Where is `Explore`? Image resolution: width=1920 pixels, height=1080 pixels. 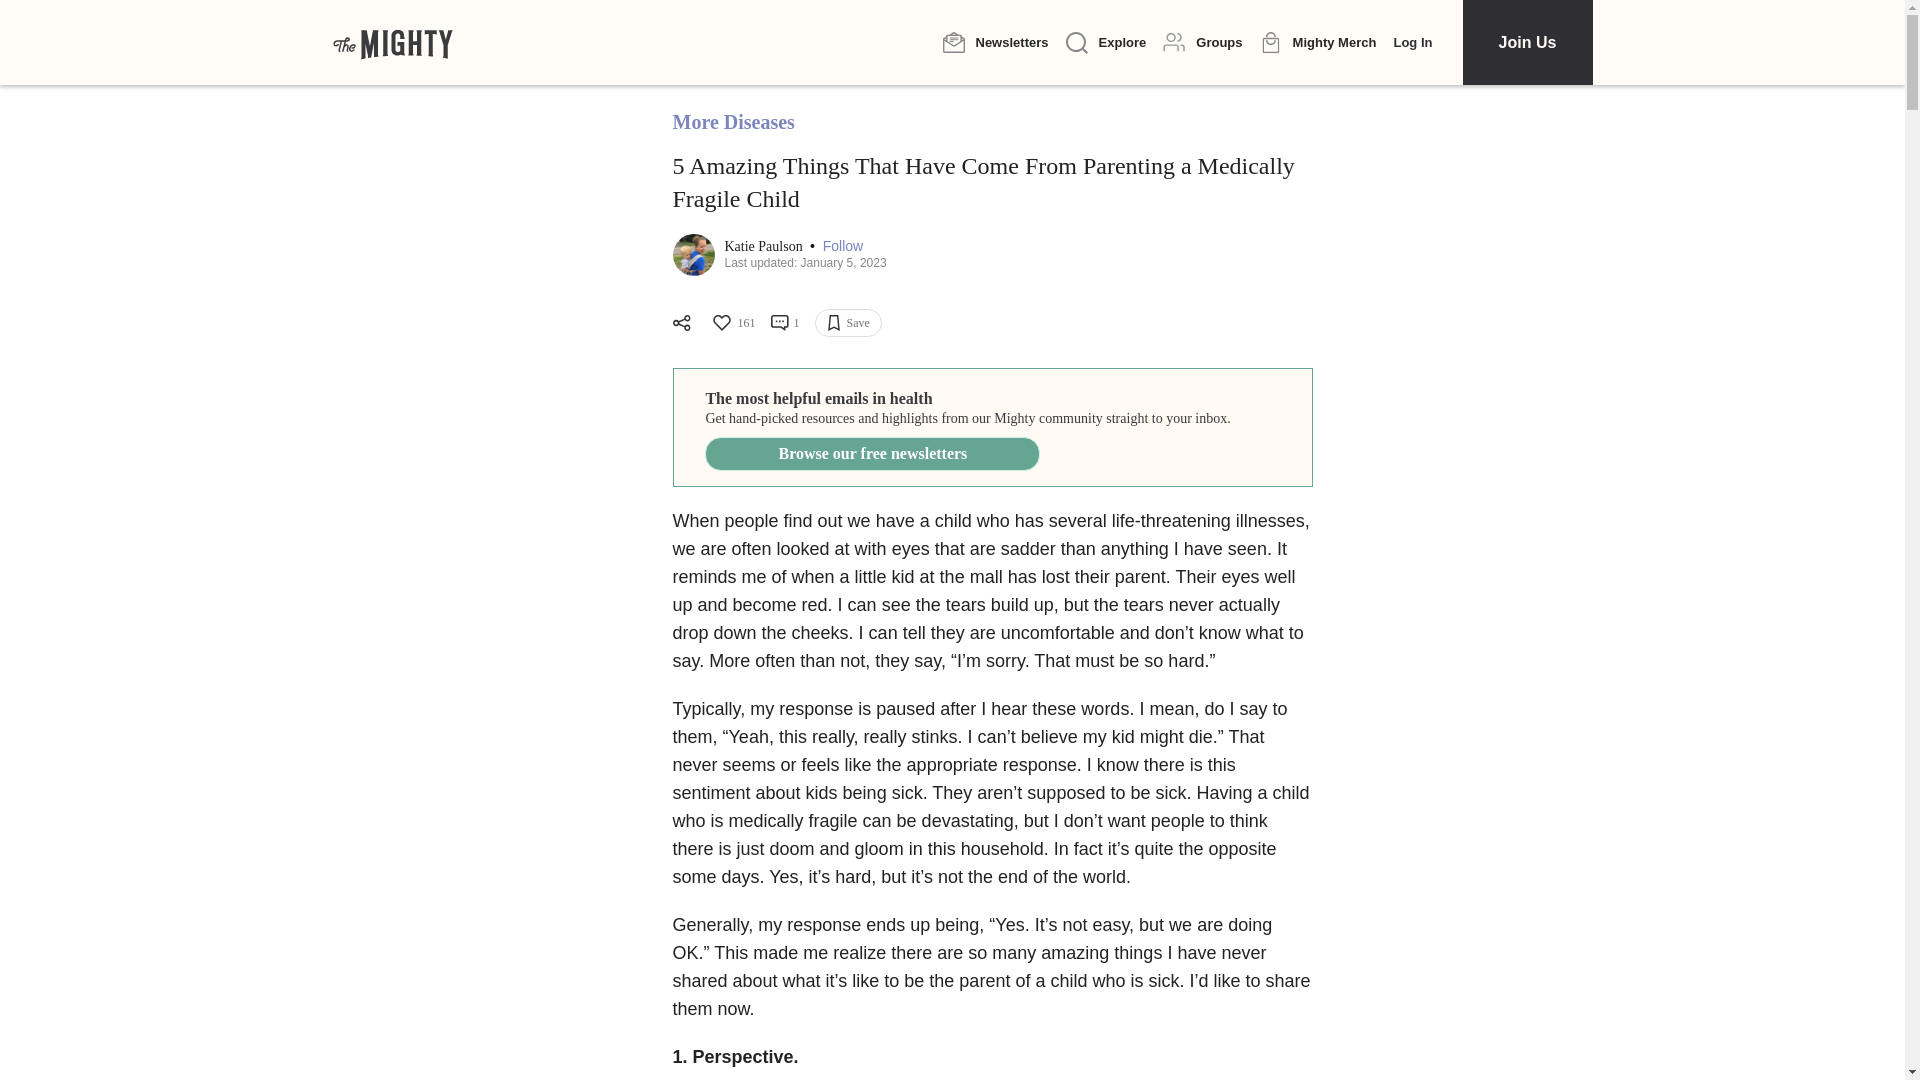 Explore is located at coordinates (1106, 43).